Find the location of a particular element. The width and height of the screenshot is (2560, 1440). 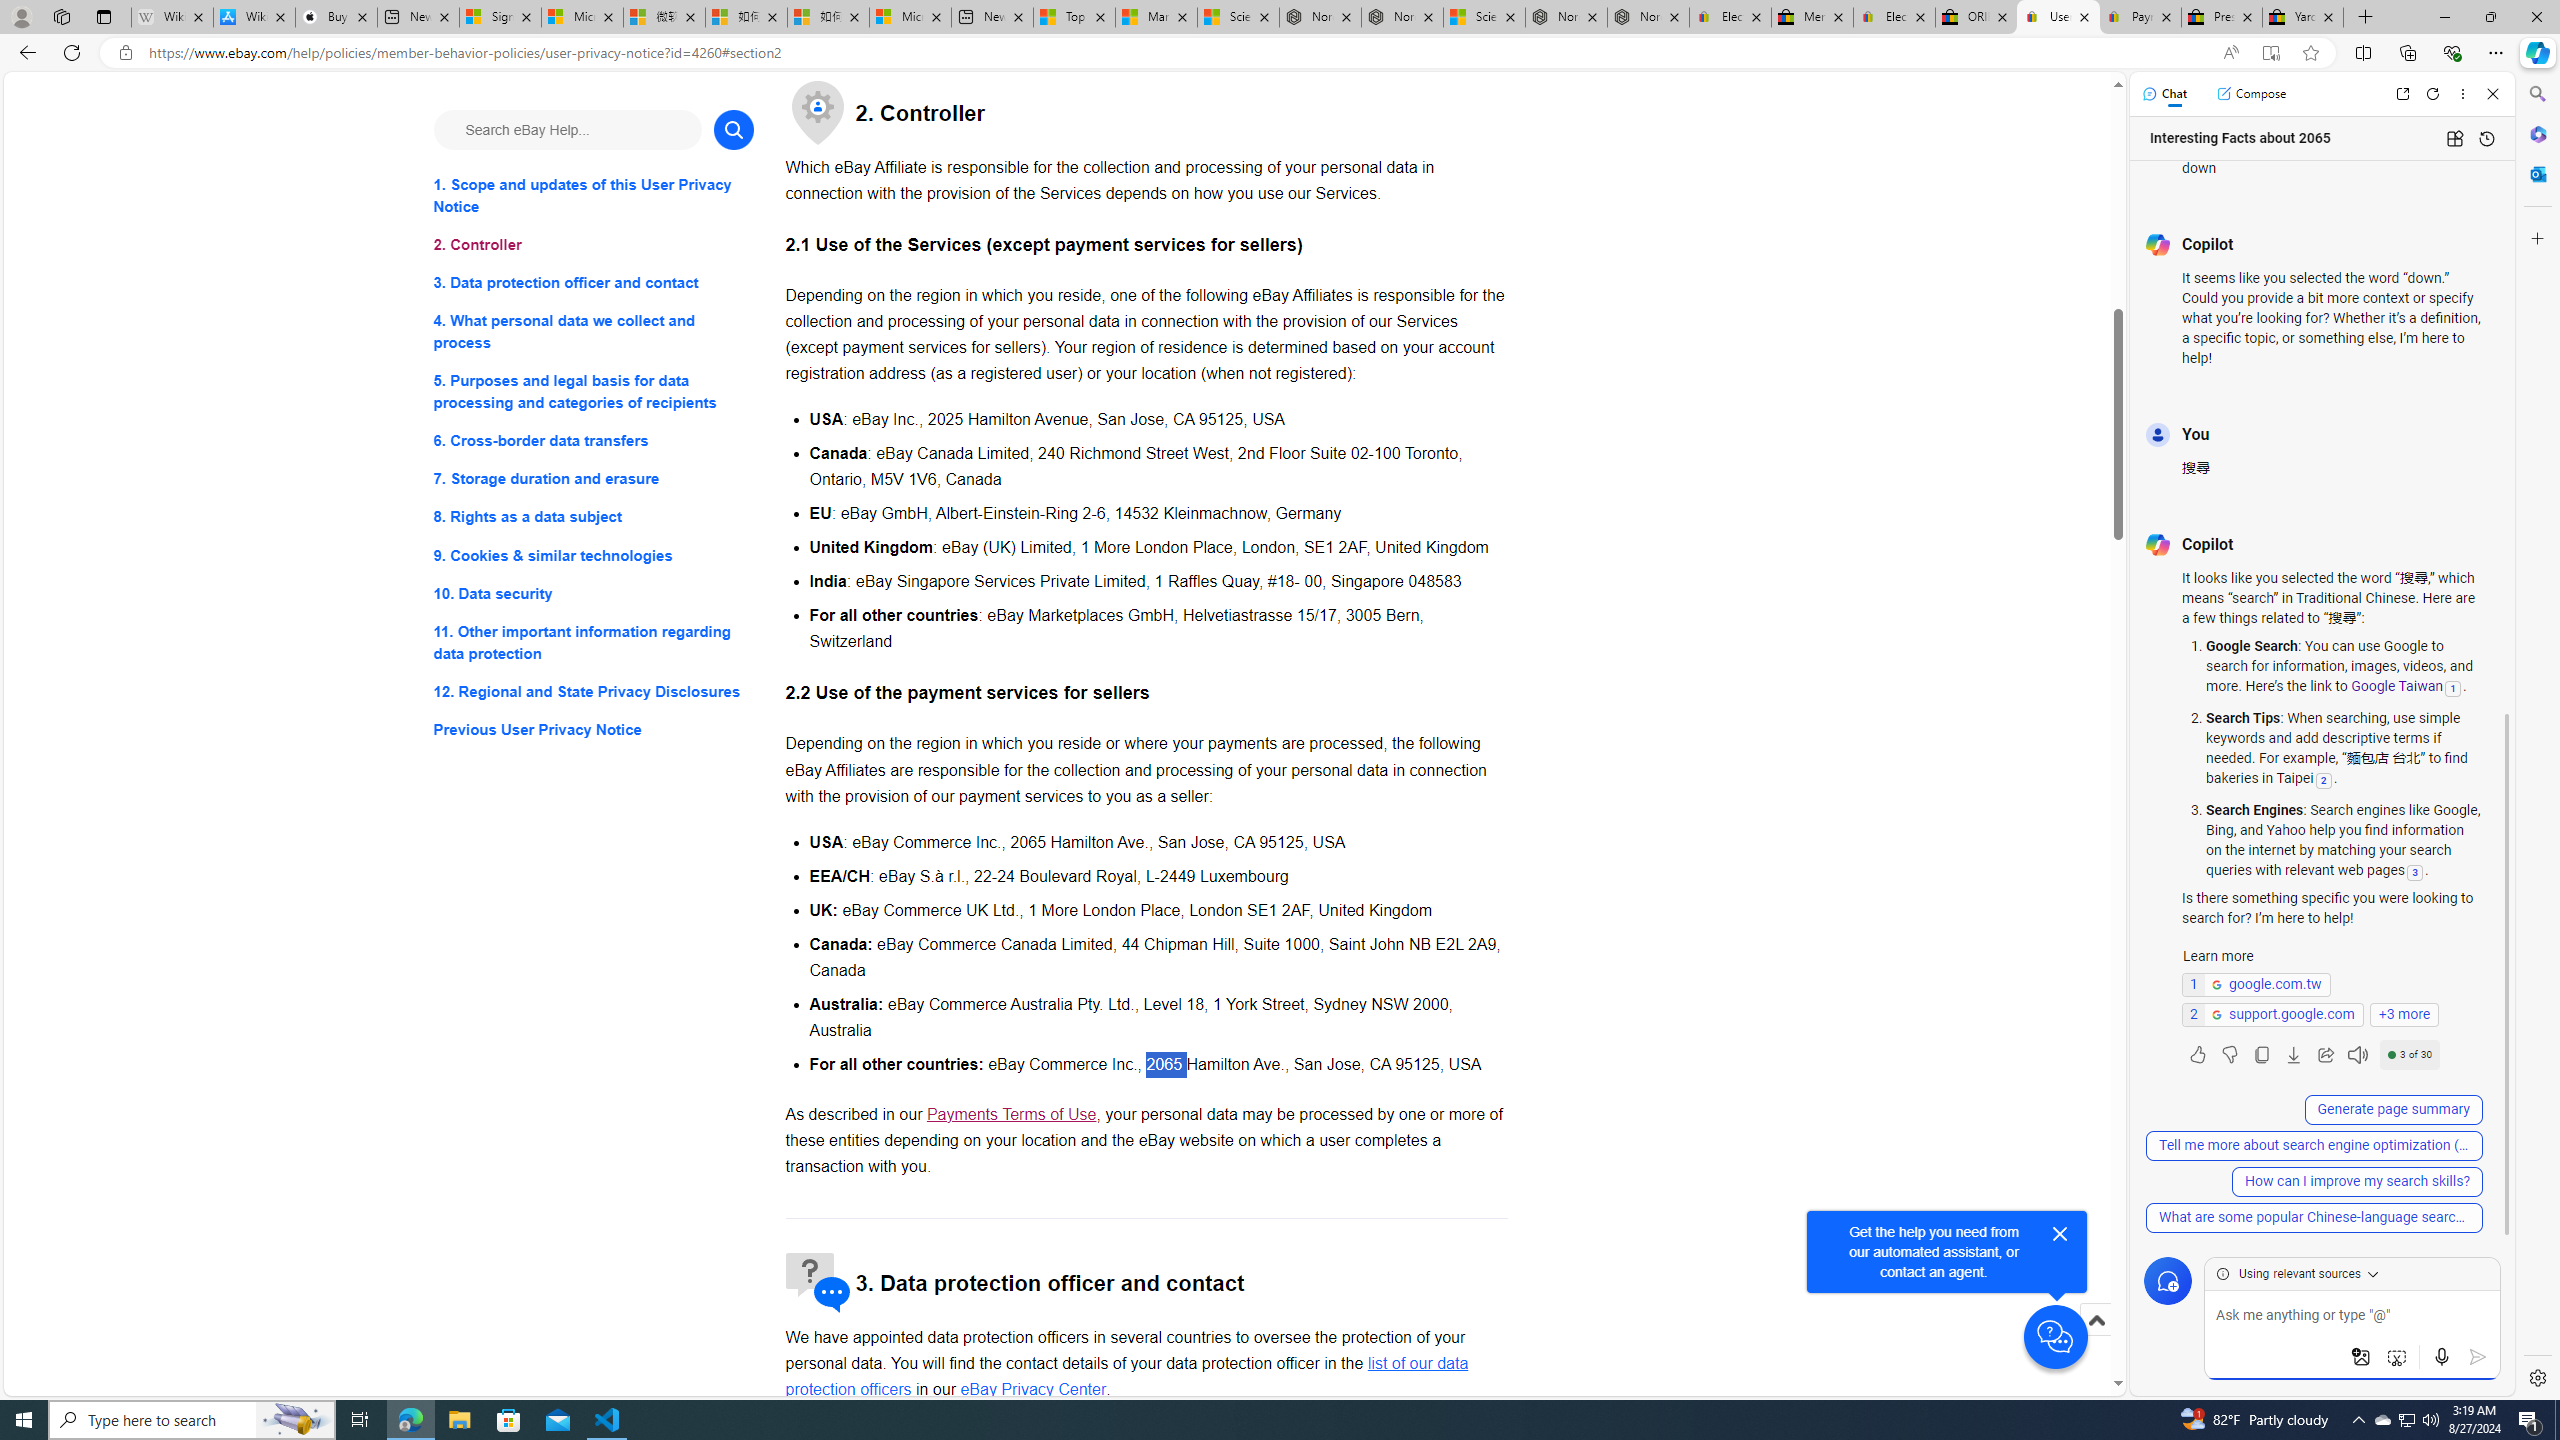

3. Data protection officer and contact is located at coordinates (594, 284).